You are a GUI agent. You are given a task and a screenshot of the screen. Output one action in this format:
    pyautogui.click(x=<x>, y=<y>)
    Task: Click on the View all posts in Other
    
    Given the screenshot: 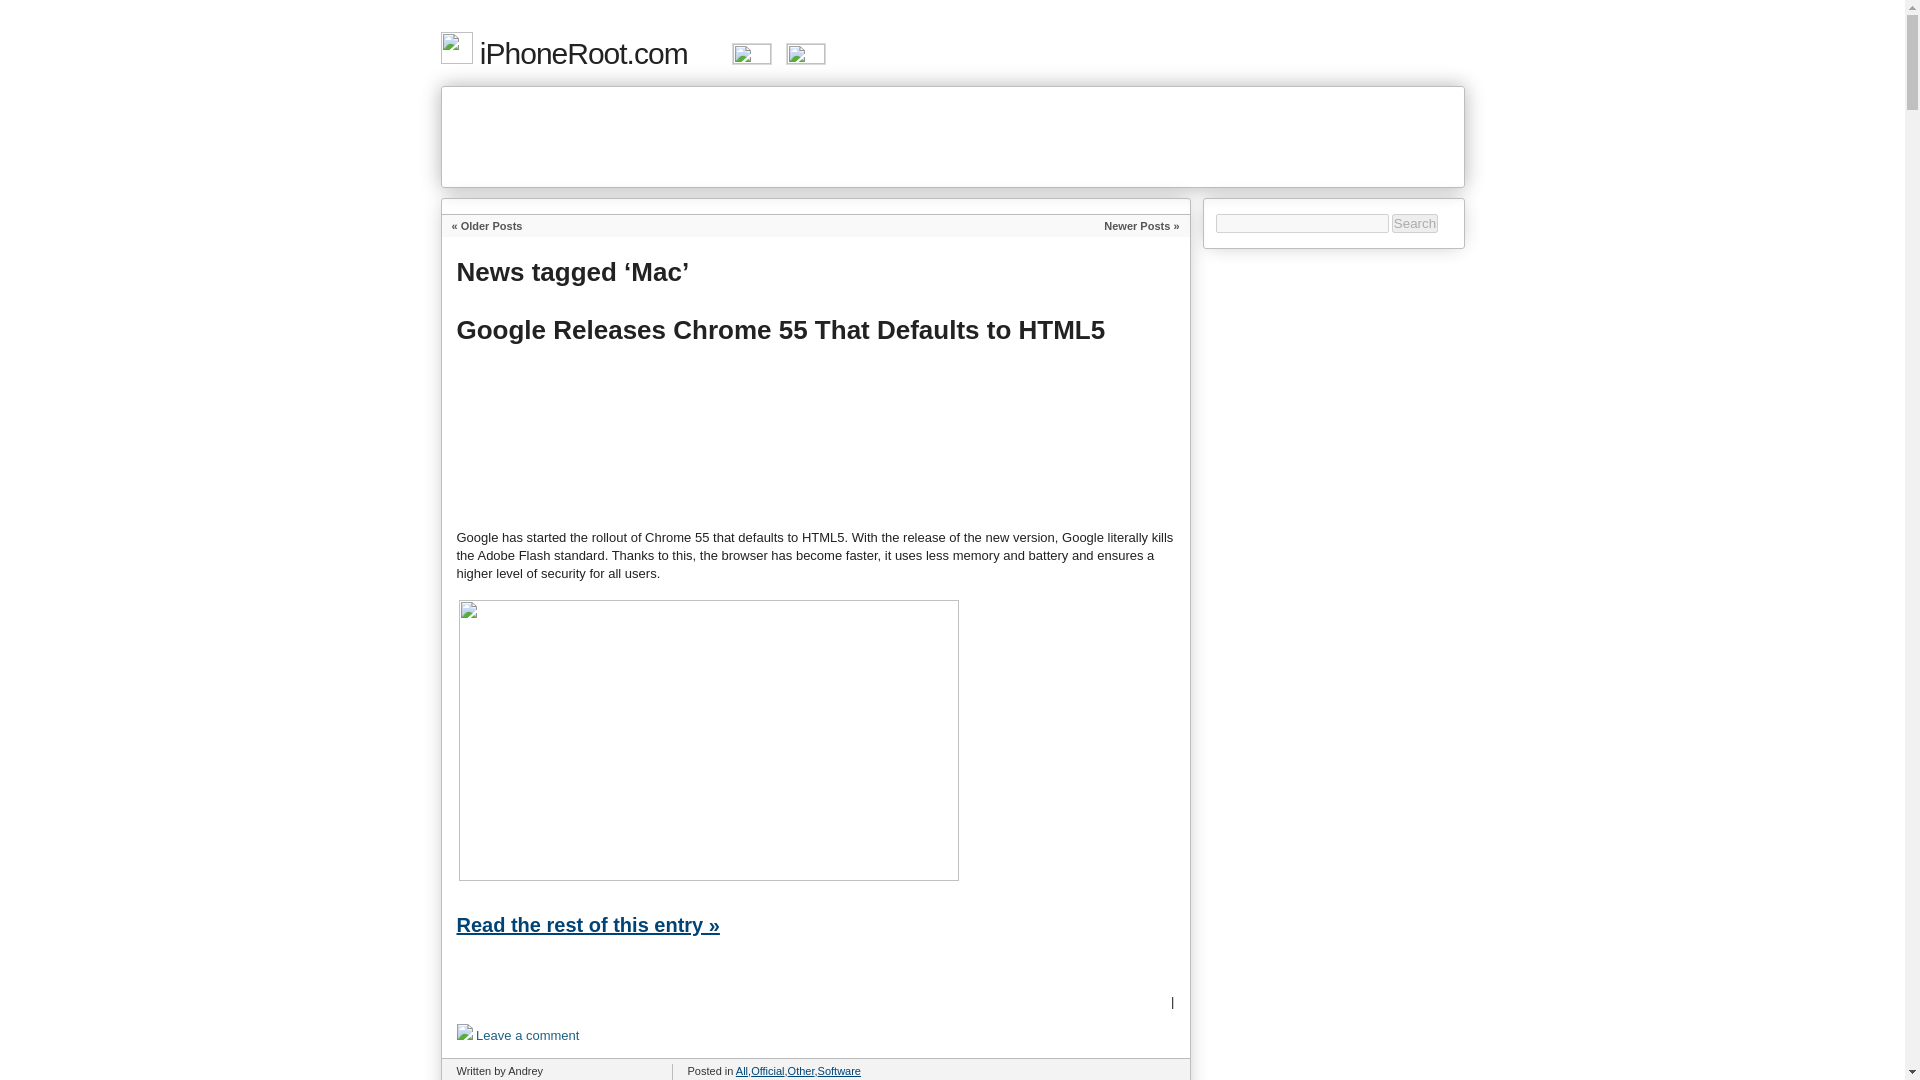 What is the action you would take?
    pyautogui.click(x=800, y=1070)
    